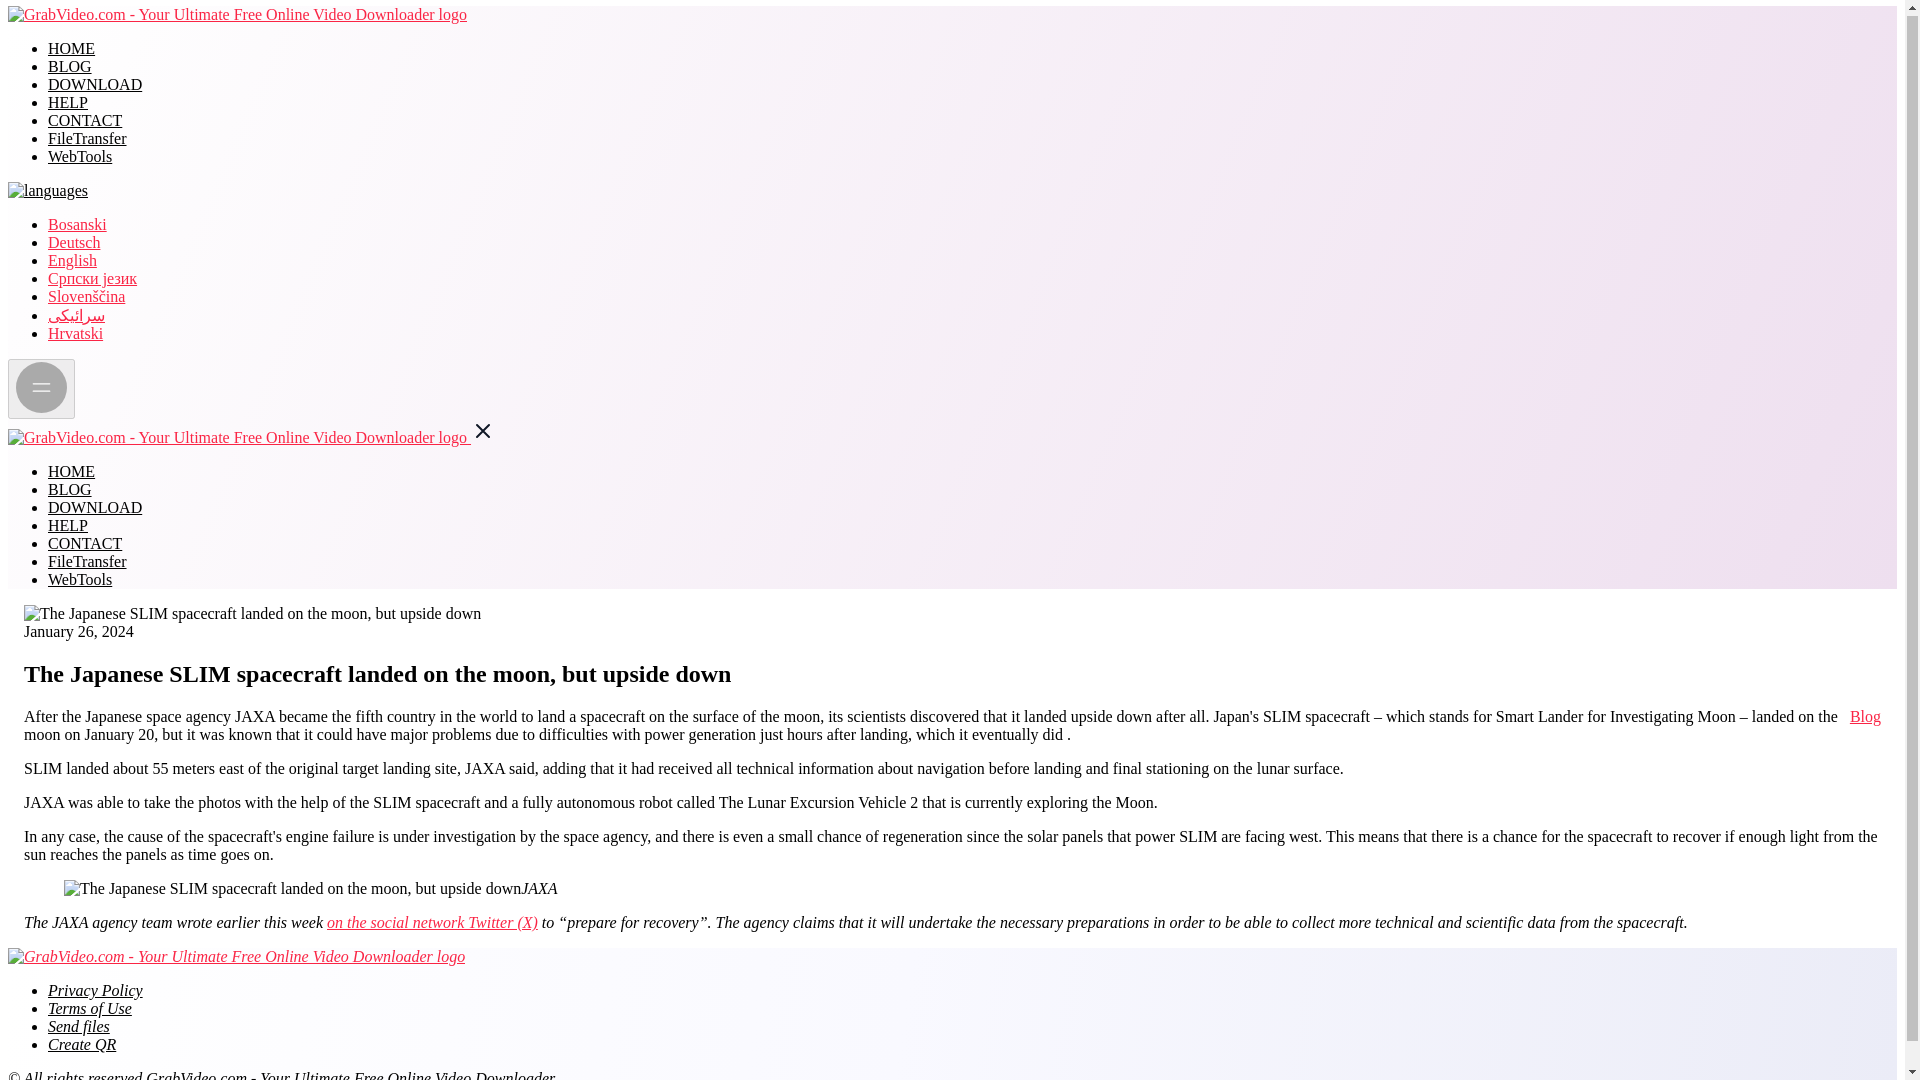 Image resolution: width=1920 pixels, height=1080 pixels. What do you see at coordinates (85, 542) in the screenshot?
I see `CONTACT` at bounding box center [85, 542].